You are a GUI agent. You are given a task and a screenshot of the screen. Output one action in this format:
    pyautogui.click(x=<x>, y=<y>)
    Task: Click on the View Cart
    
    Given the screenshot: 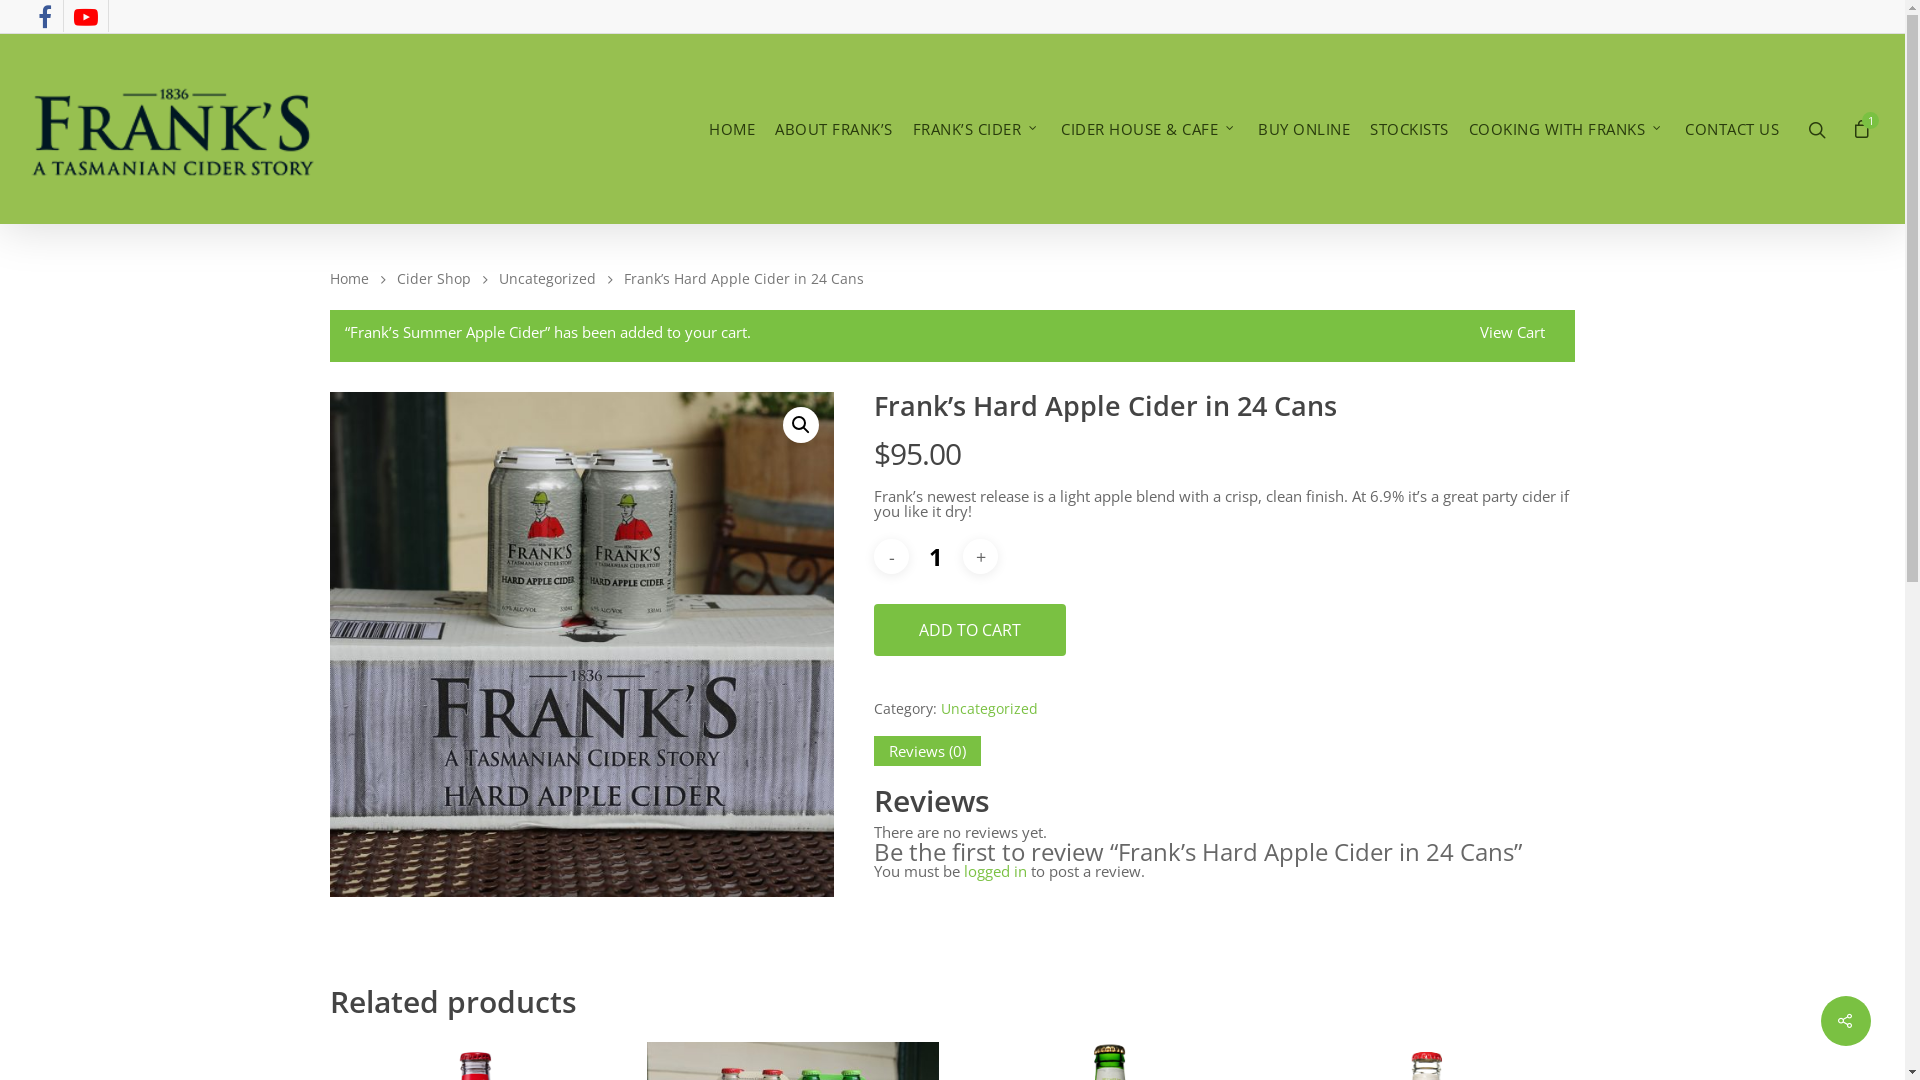 What is the action you would take?
    pyautogui.click(x=1512, y=336)
    